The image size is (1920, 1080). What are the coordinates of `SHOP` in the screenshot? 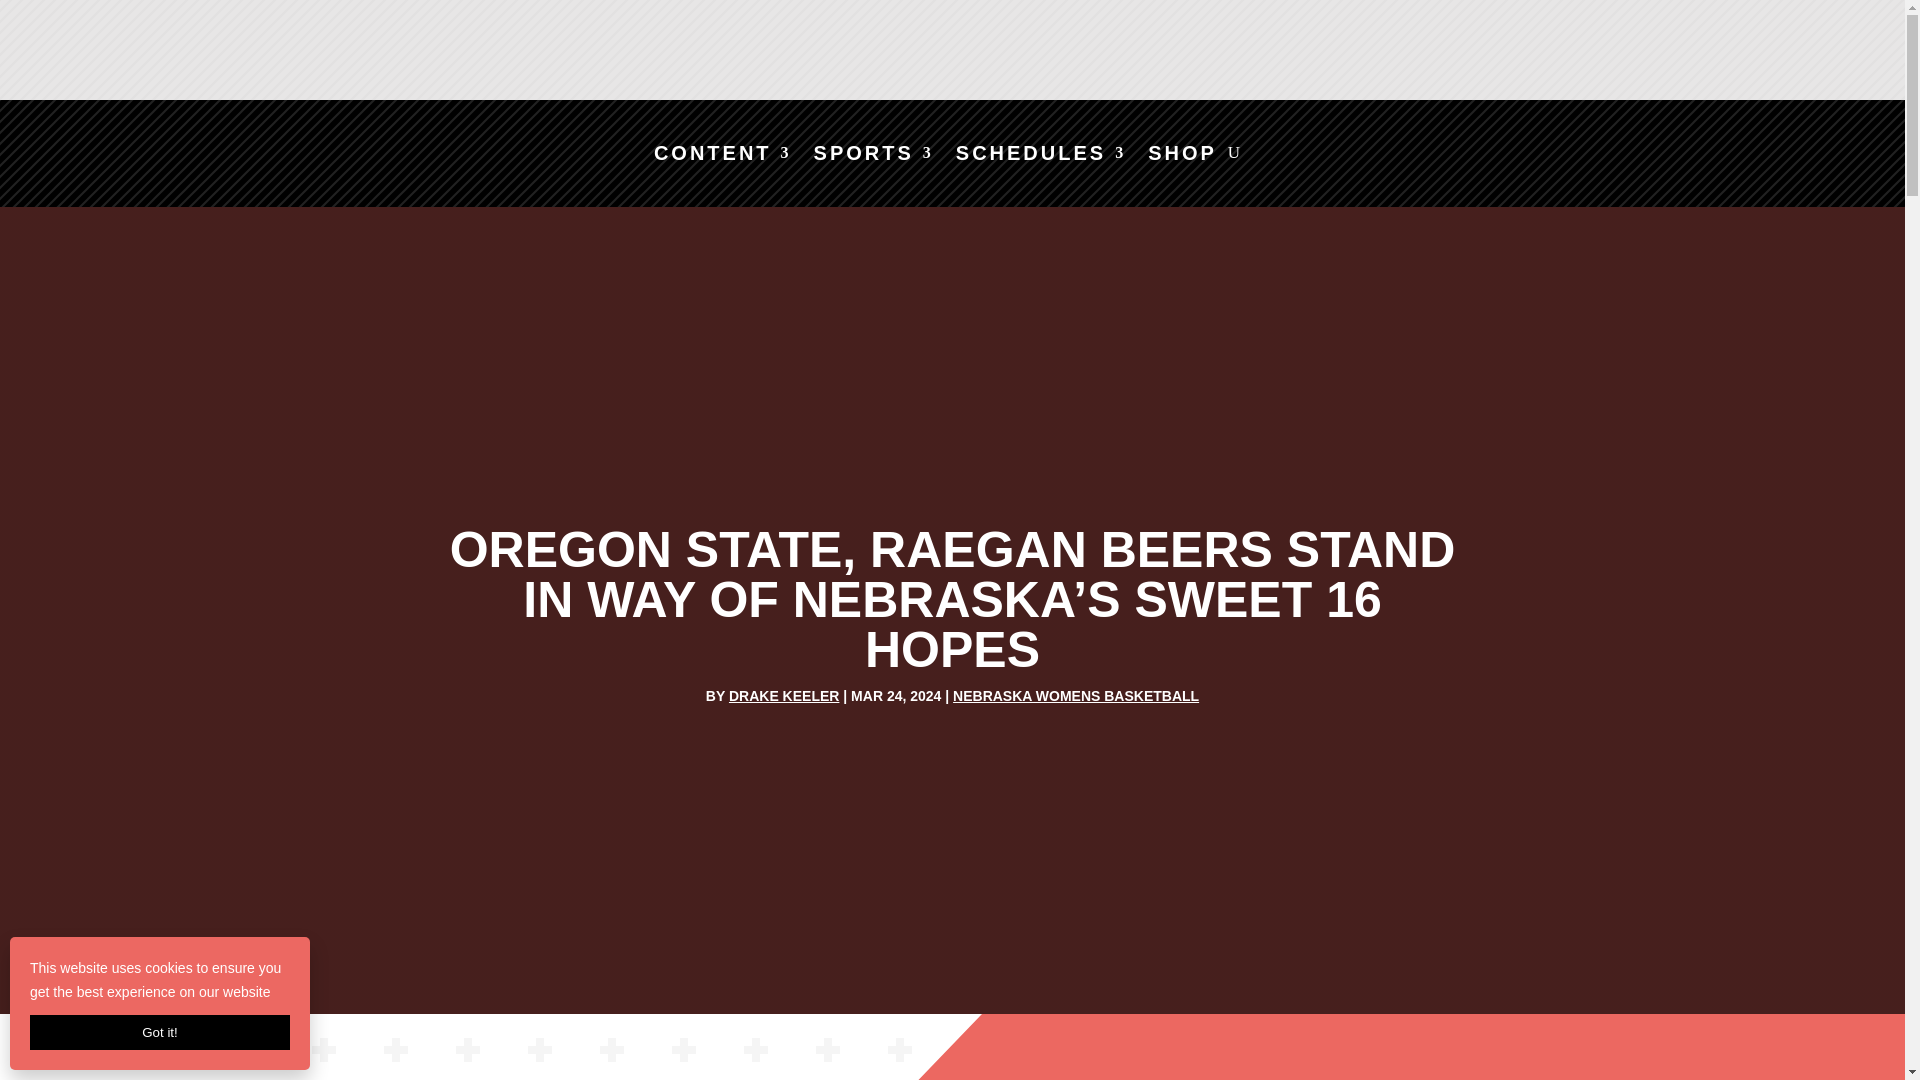 It's located at (1182, 156).